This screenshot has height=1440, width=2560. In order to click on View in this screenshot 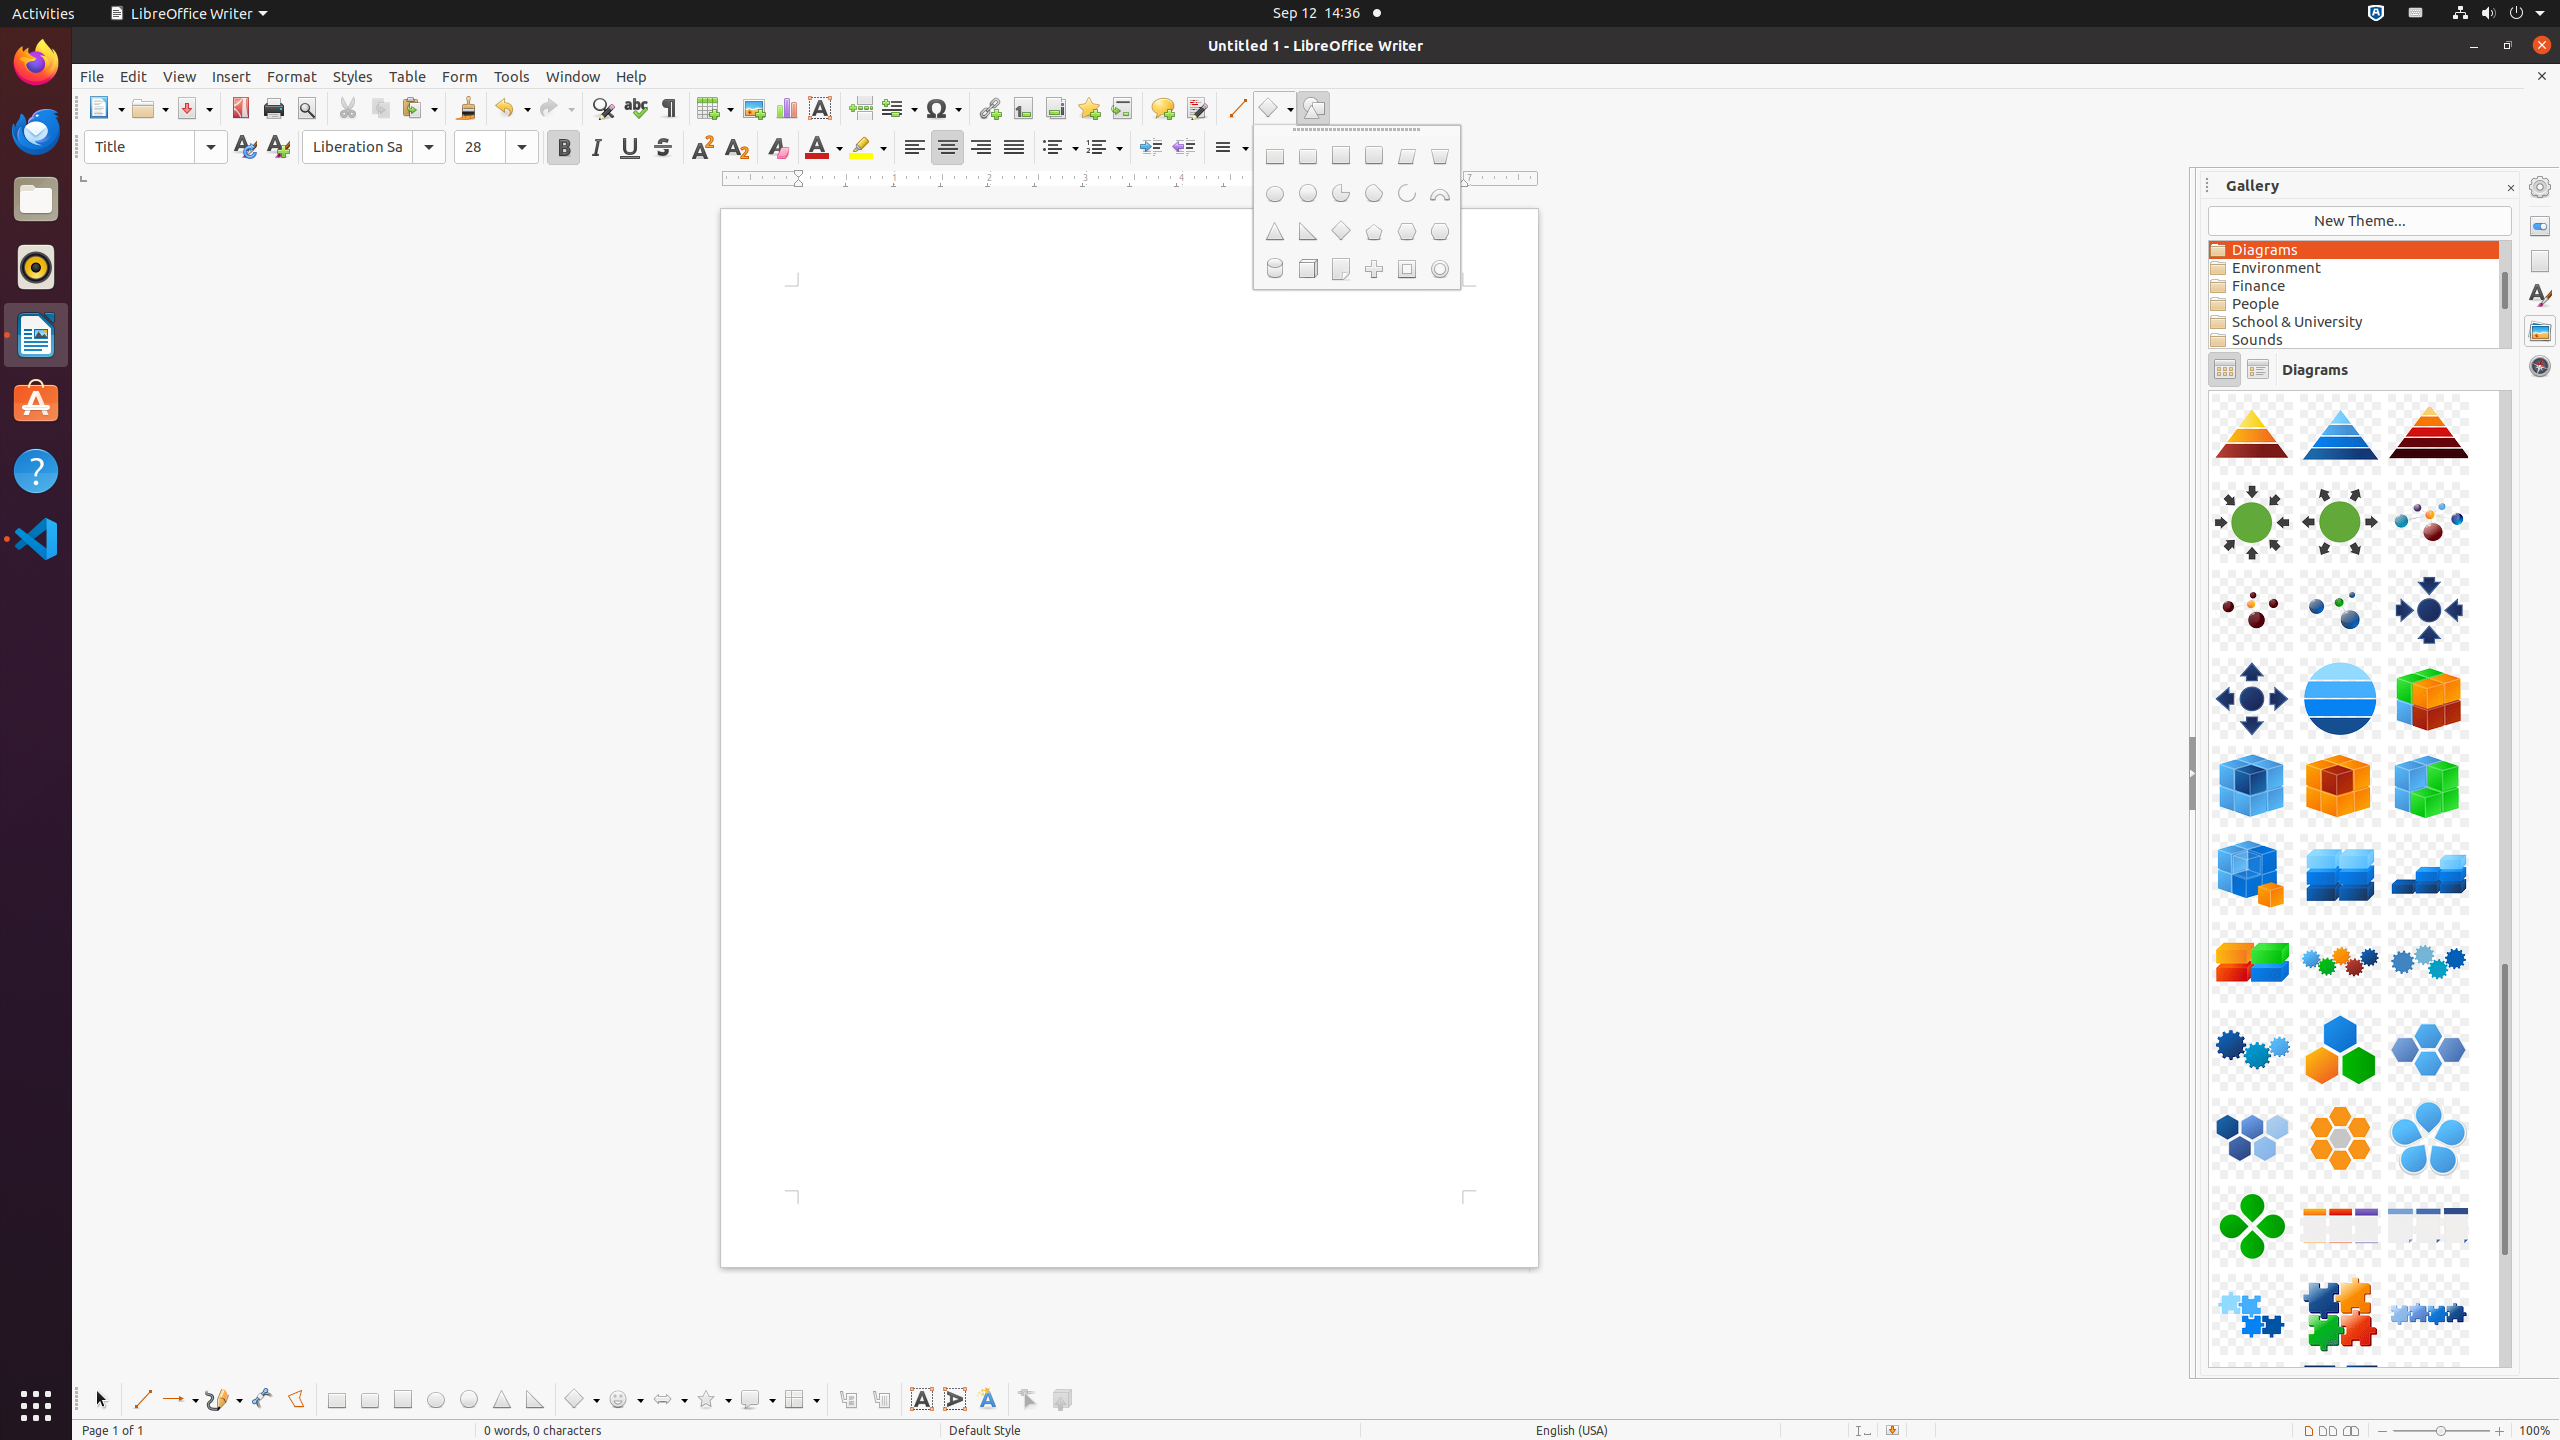, I will do `click(180, 76)`.